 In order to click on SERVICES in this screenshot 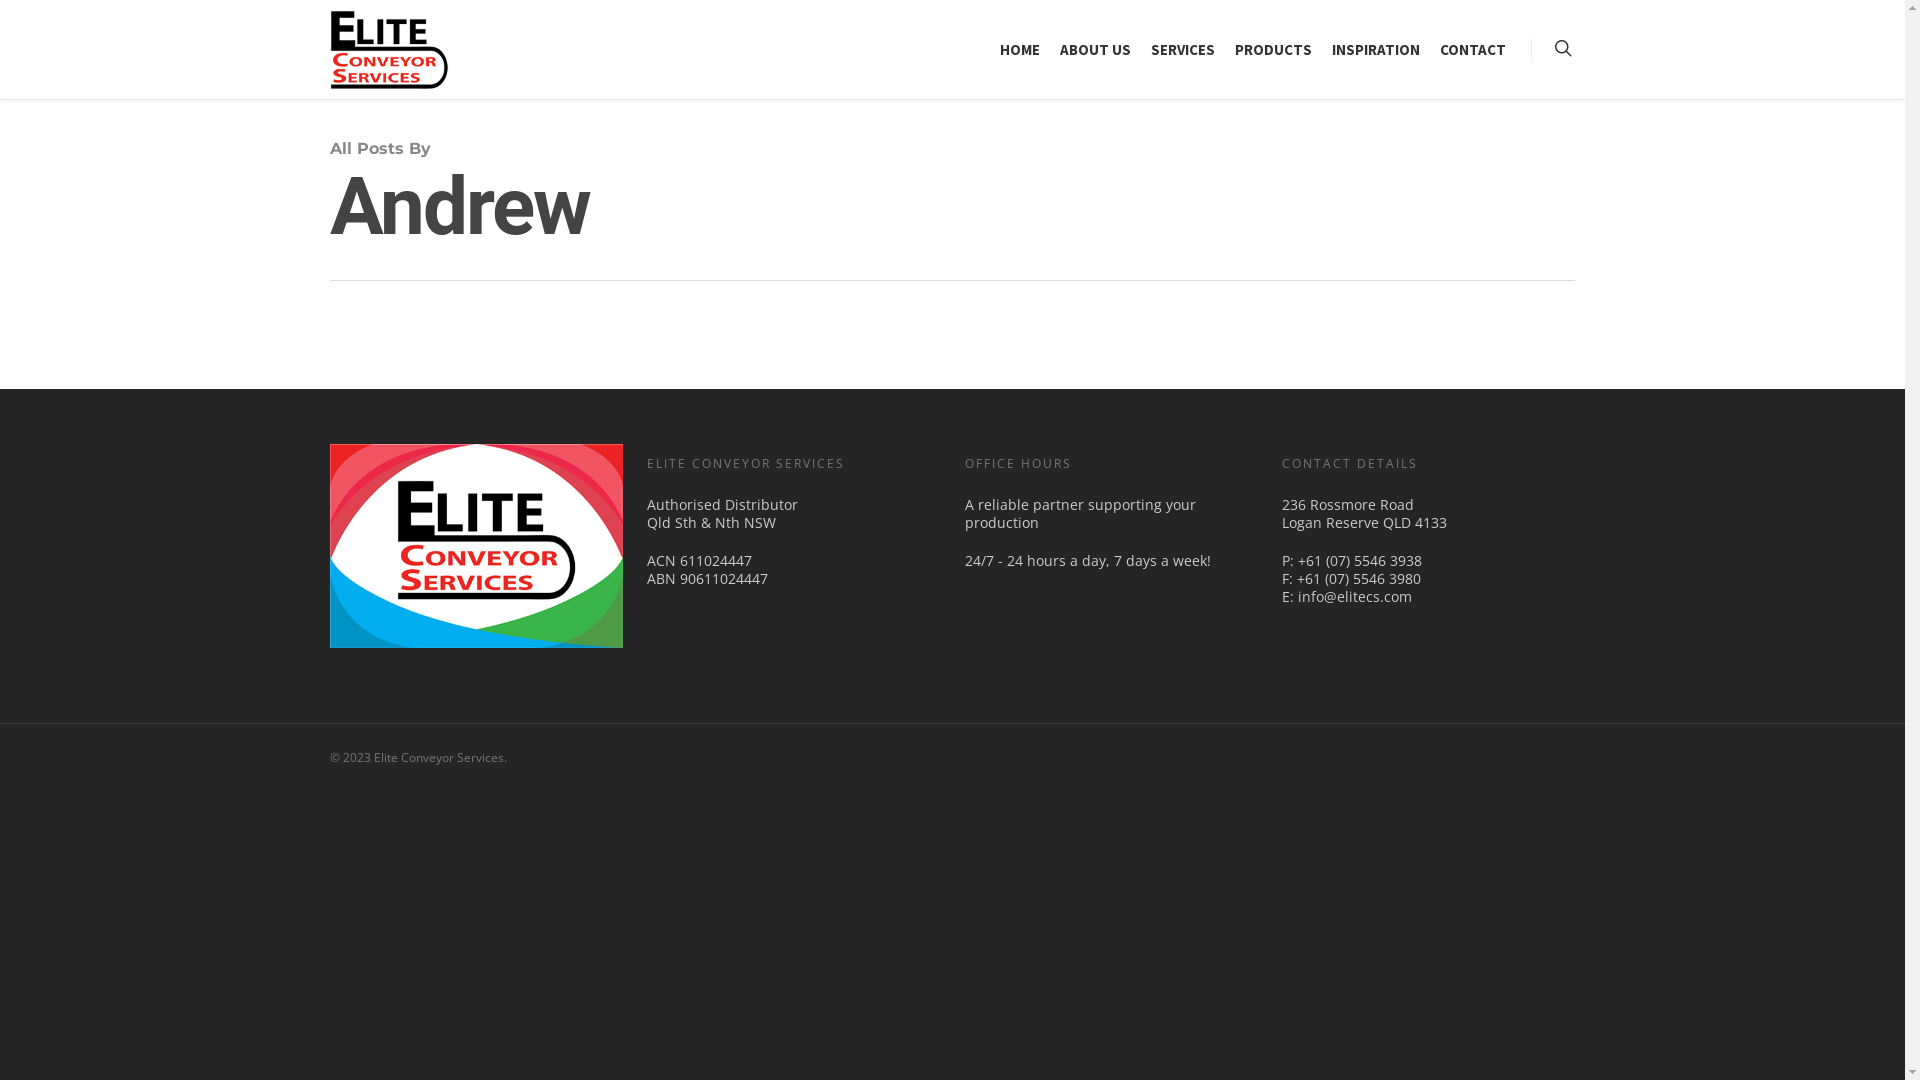, I will do `click(1183, 54)`.